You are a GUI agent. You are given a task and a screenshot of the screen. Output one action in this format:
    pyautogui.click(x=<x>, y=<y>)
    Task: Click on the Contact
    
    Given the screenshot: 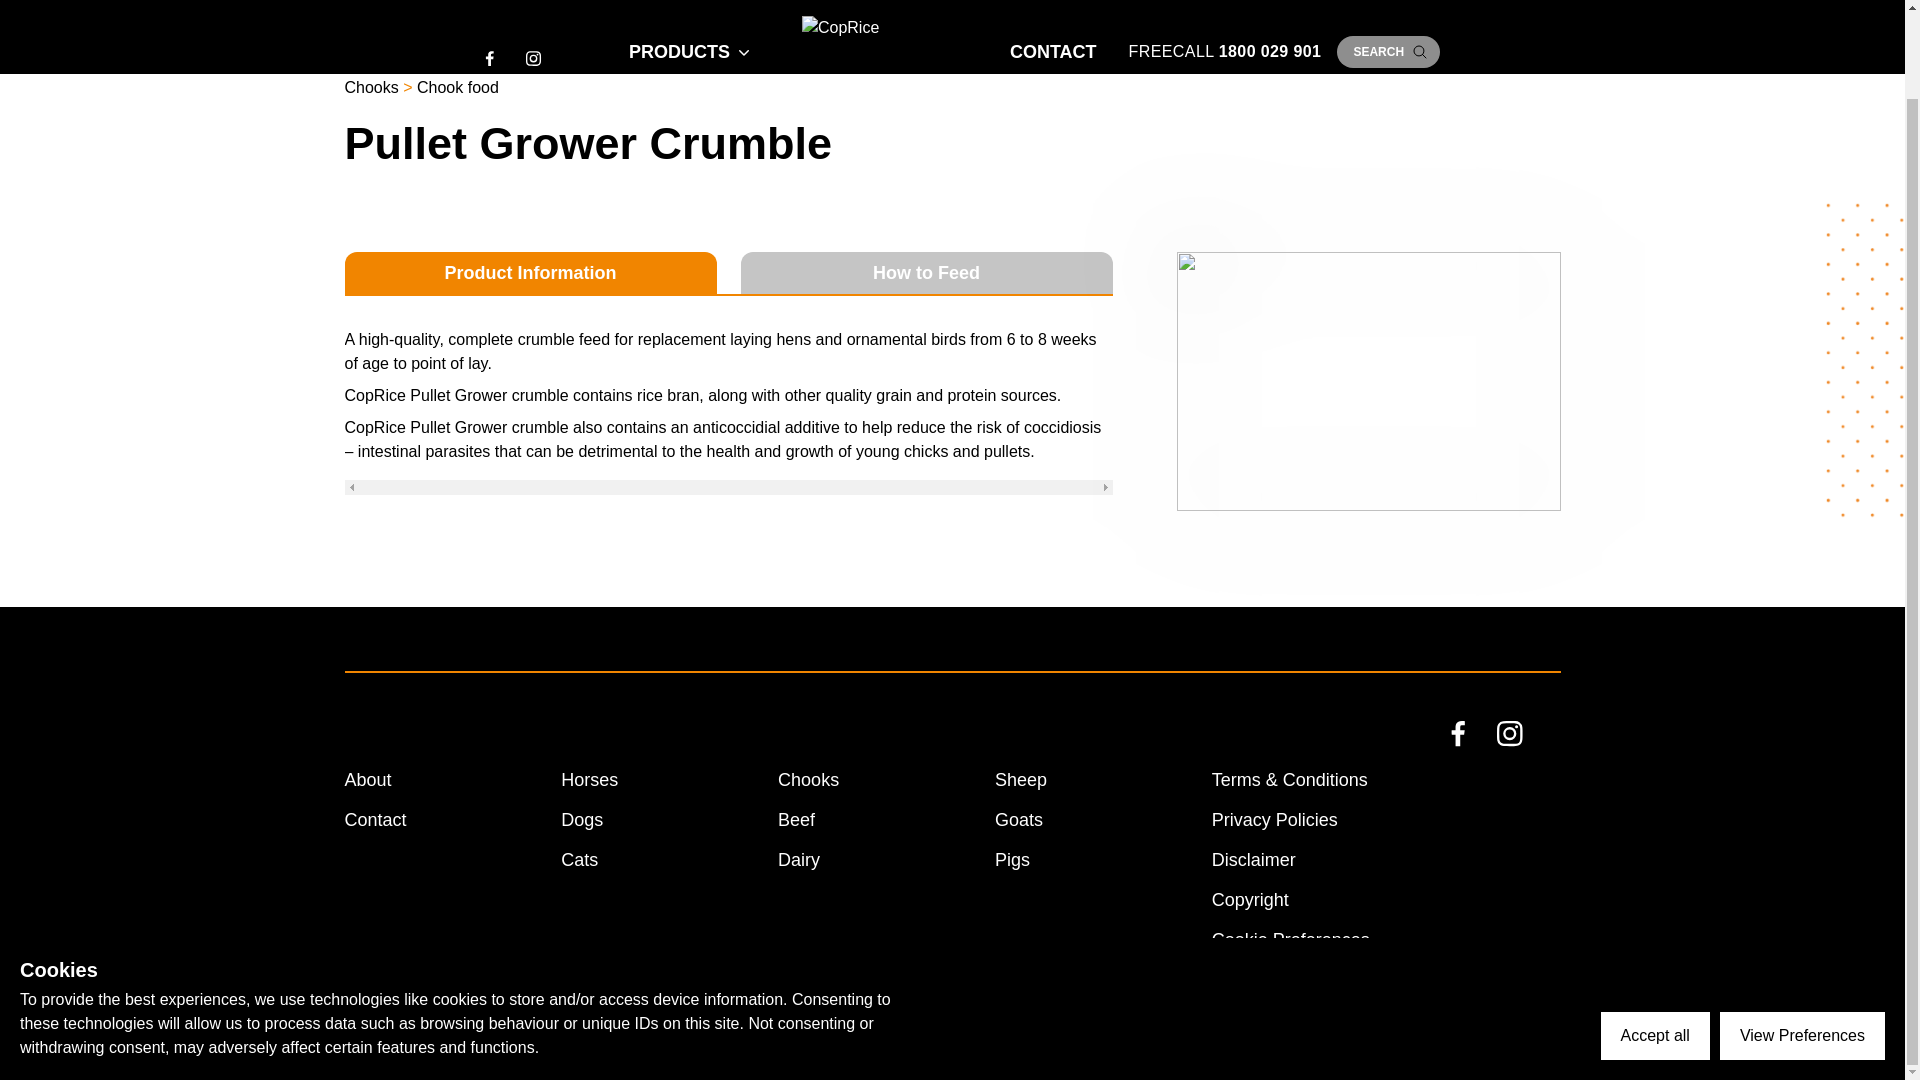 What is the action you would take?
    pyautogui.click(x=374, y=820)
    